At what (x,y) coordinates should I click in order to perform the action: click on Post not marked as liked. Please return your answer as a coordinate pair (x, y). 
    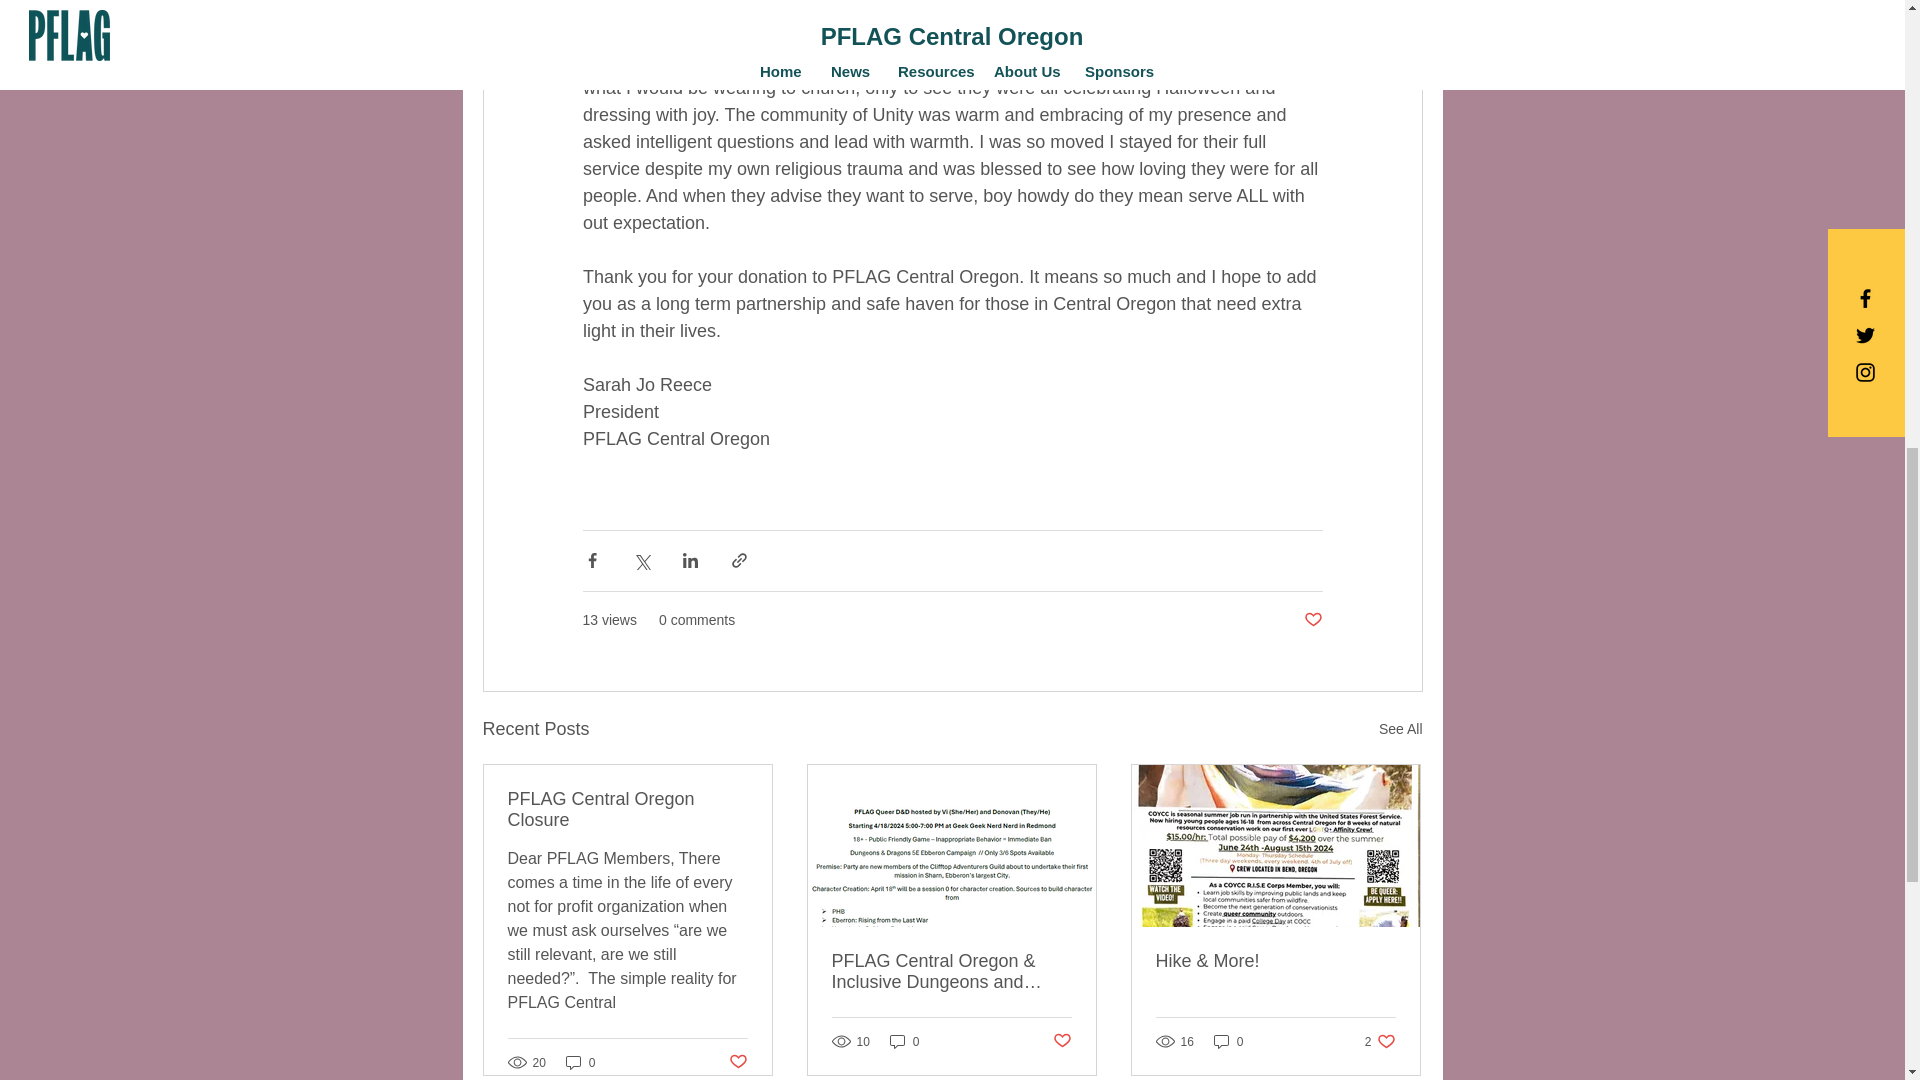
    Looking at the image, I should click on (1062, 1041).